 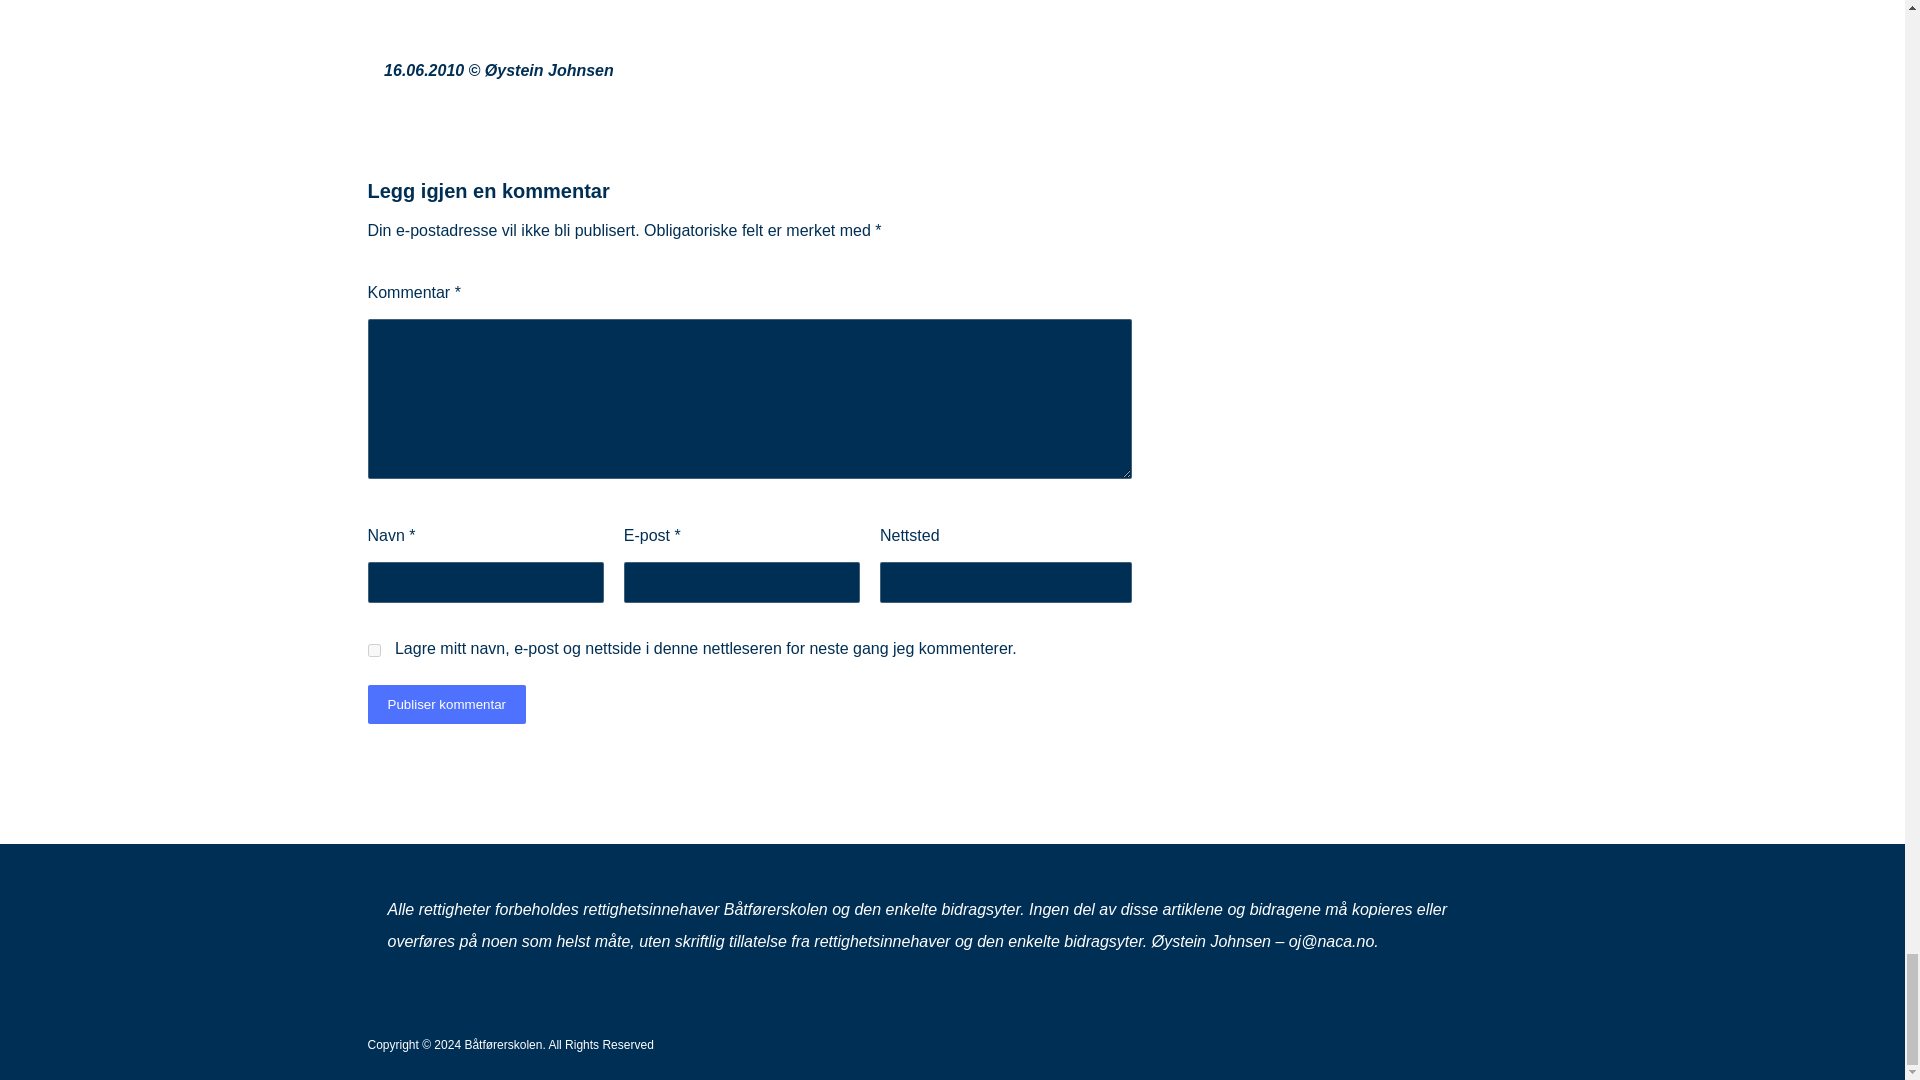 What do you see at coordinates (374, 650) in the screenshot?
I see `yes` at bounding box center [374, 650].